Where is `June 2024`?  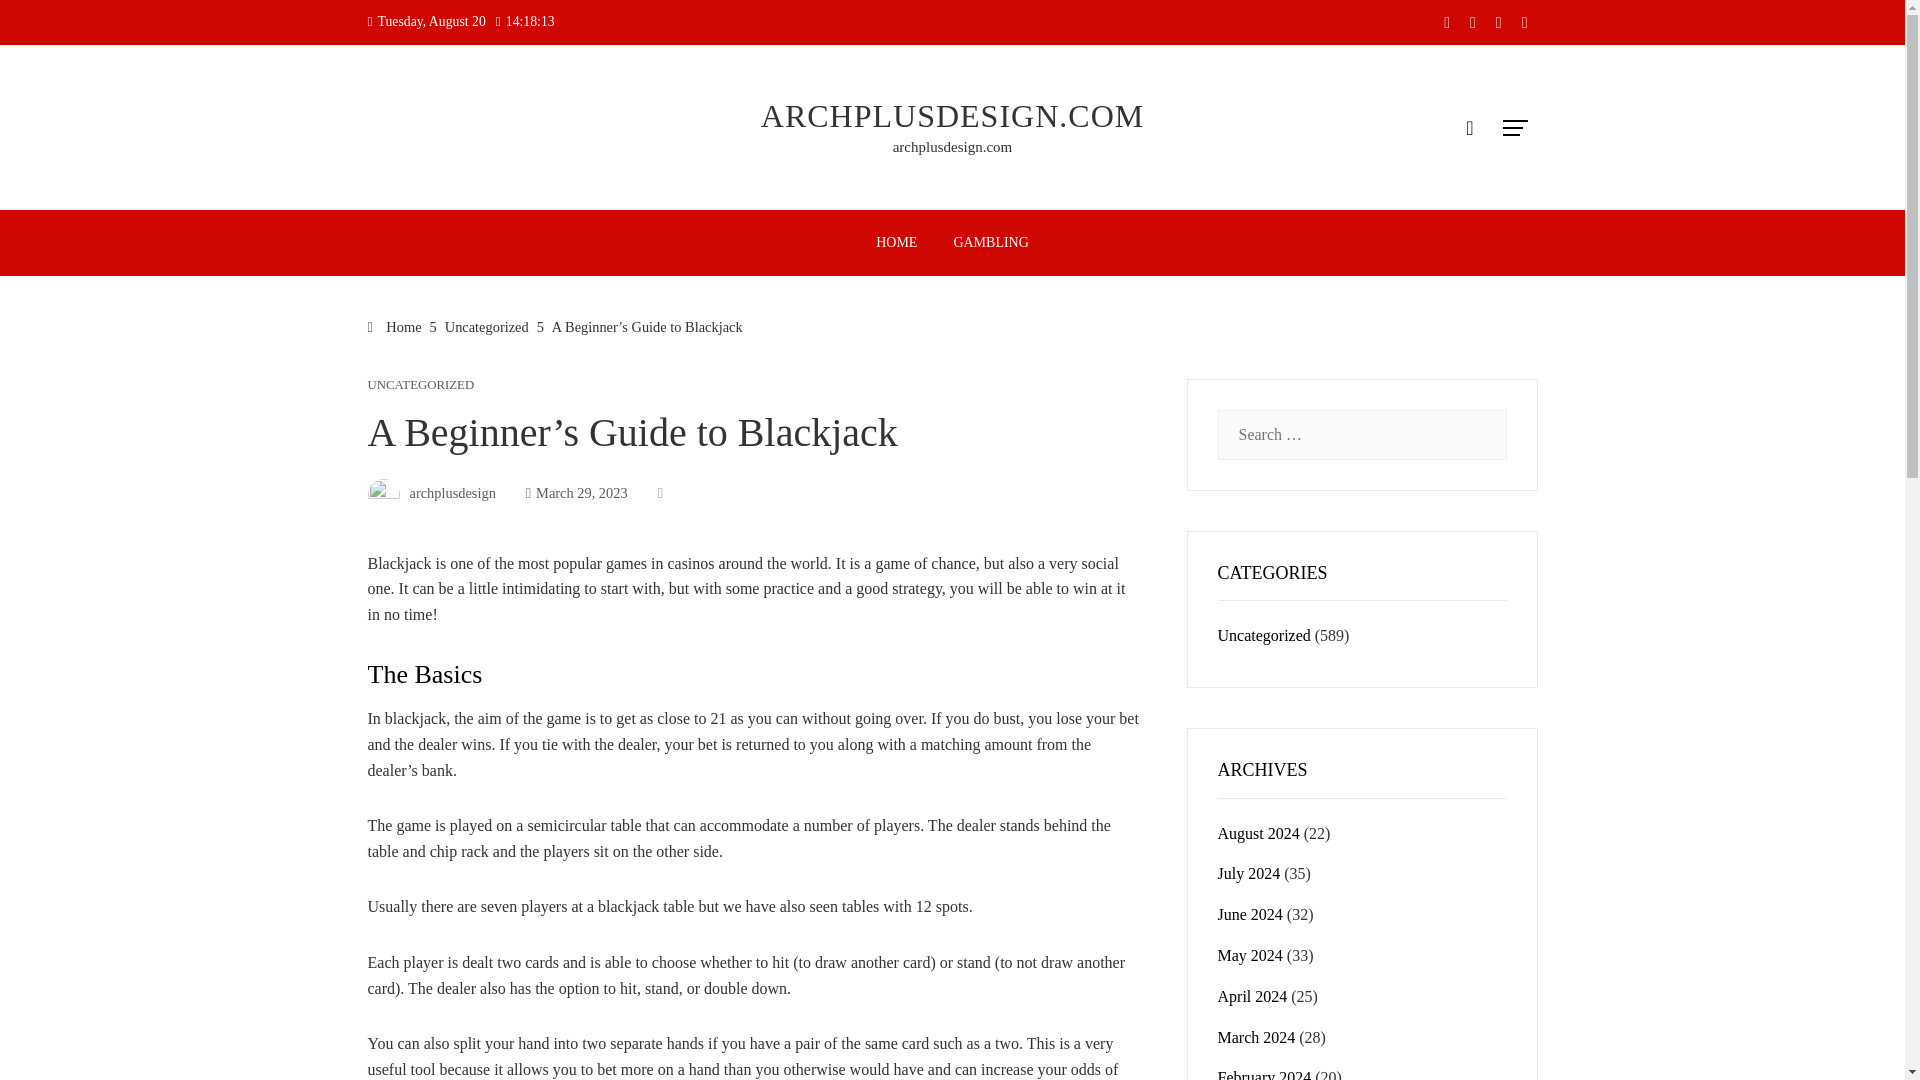
June 2024 is located at coordinates (1250, 914).